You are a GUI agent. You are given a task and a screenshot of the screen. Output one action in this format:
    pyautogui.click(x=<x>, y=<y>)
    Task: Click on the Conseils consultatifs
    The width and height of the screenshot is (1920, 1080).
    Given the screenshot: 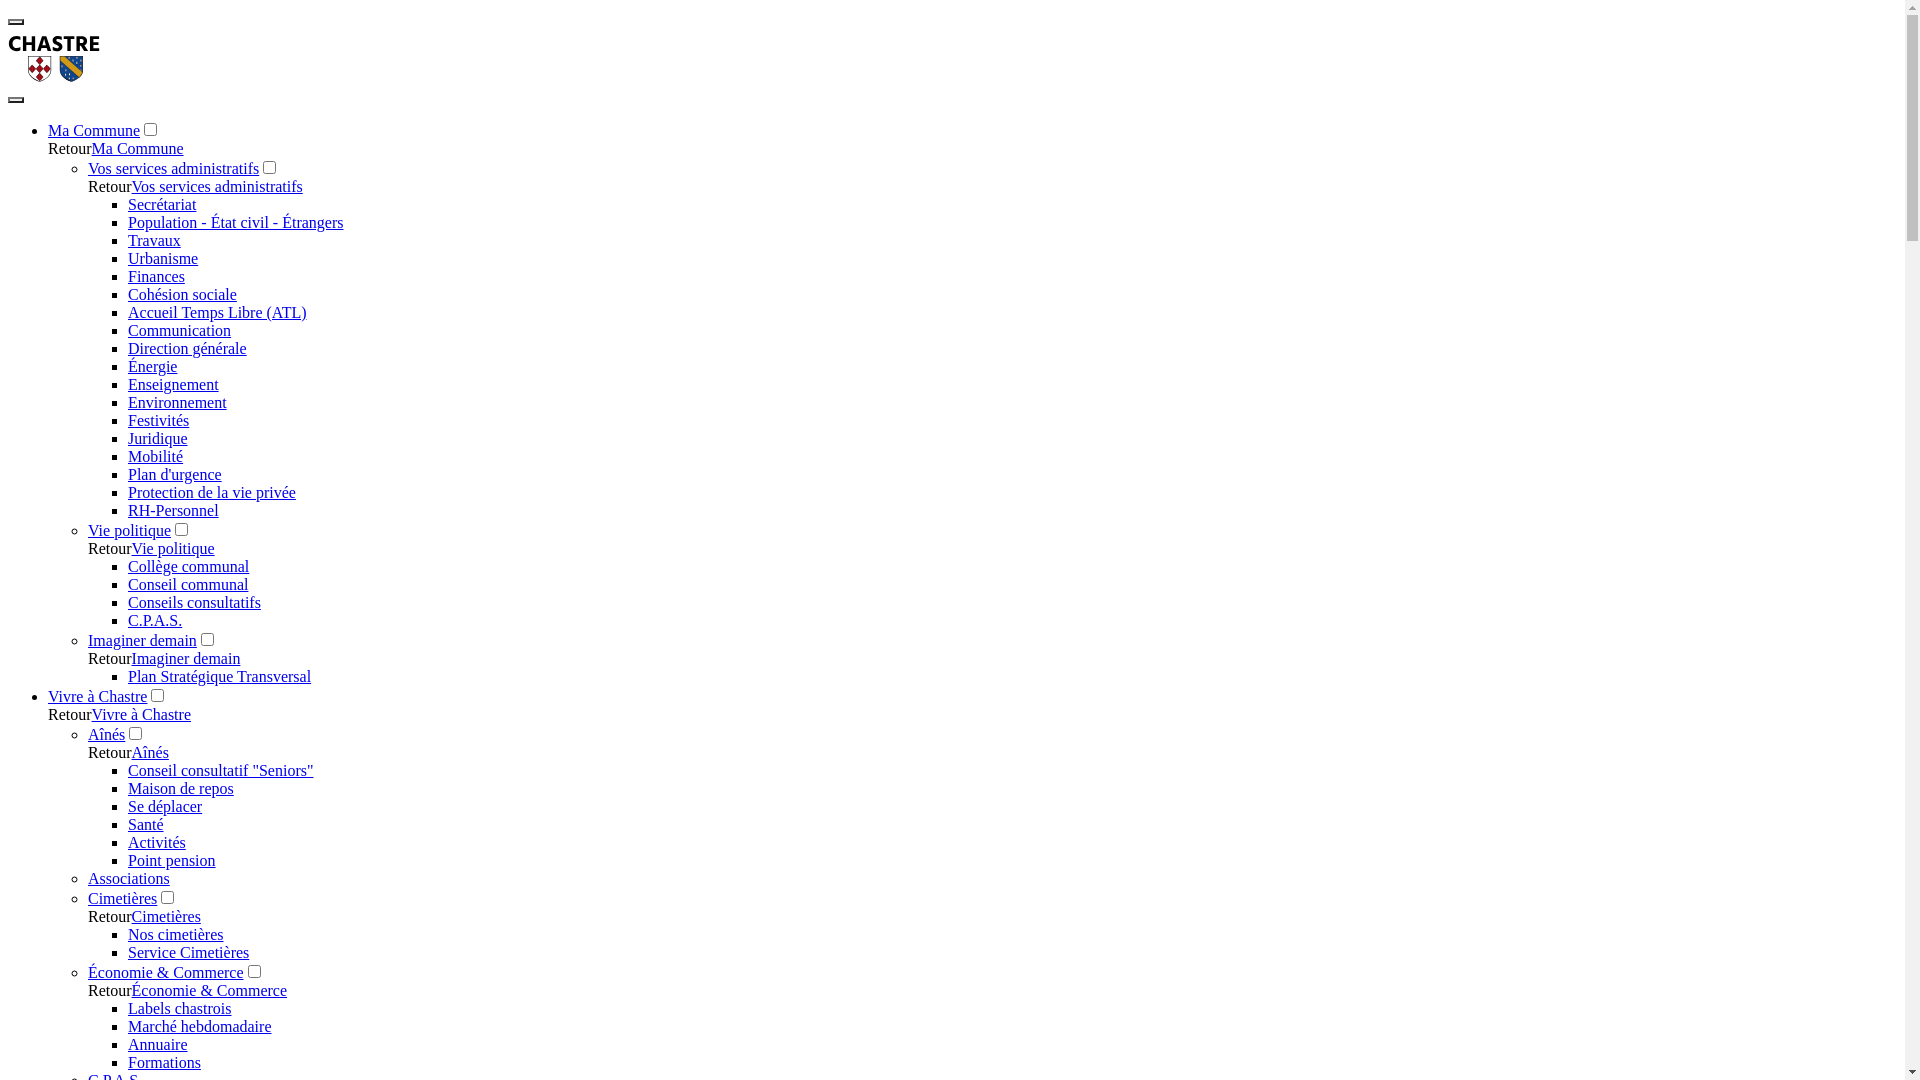 What is the action you would take?
    pyautogui.click(x=194, y=602)
    